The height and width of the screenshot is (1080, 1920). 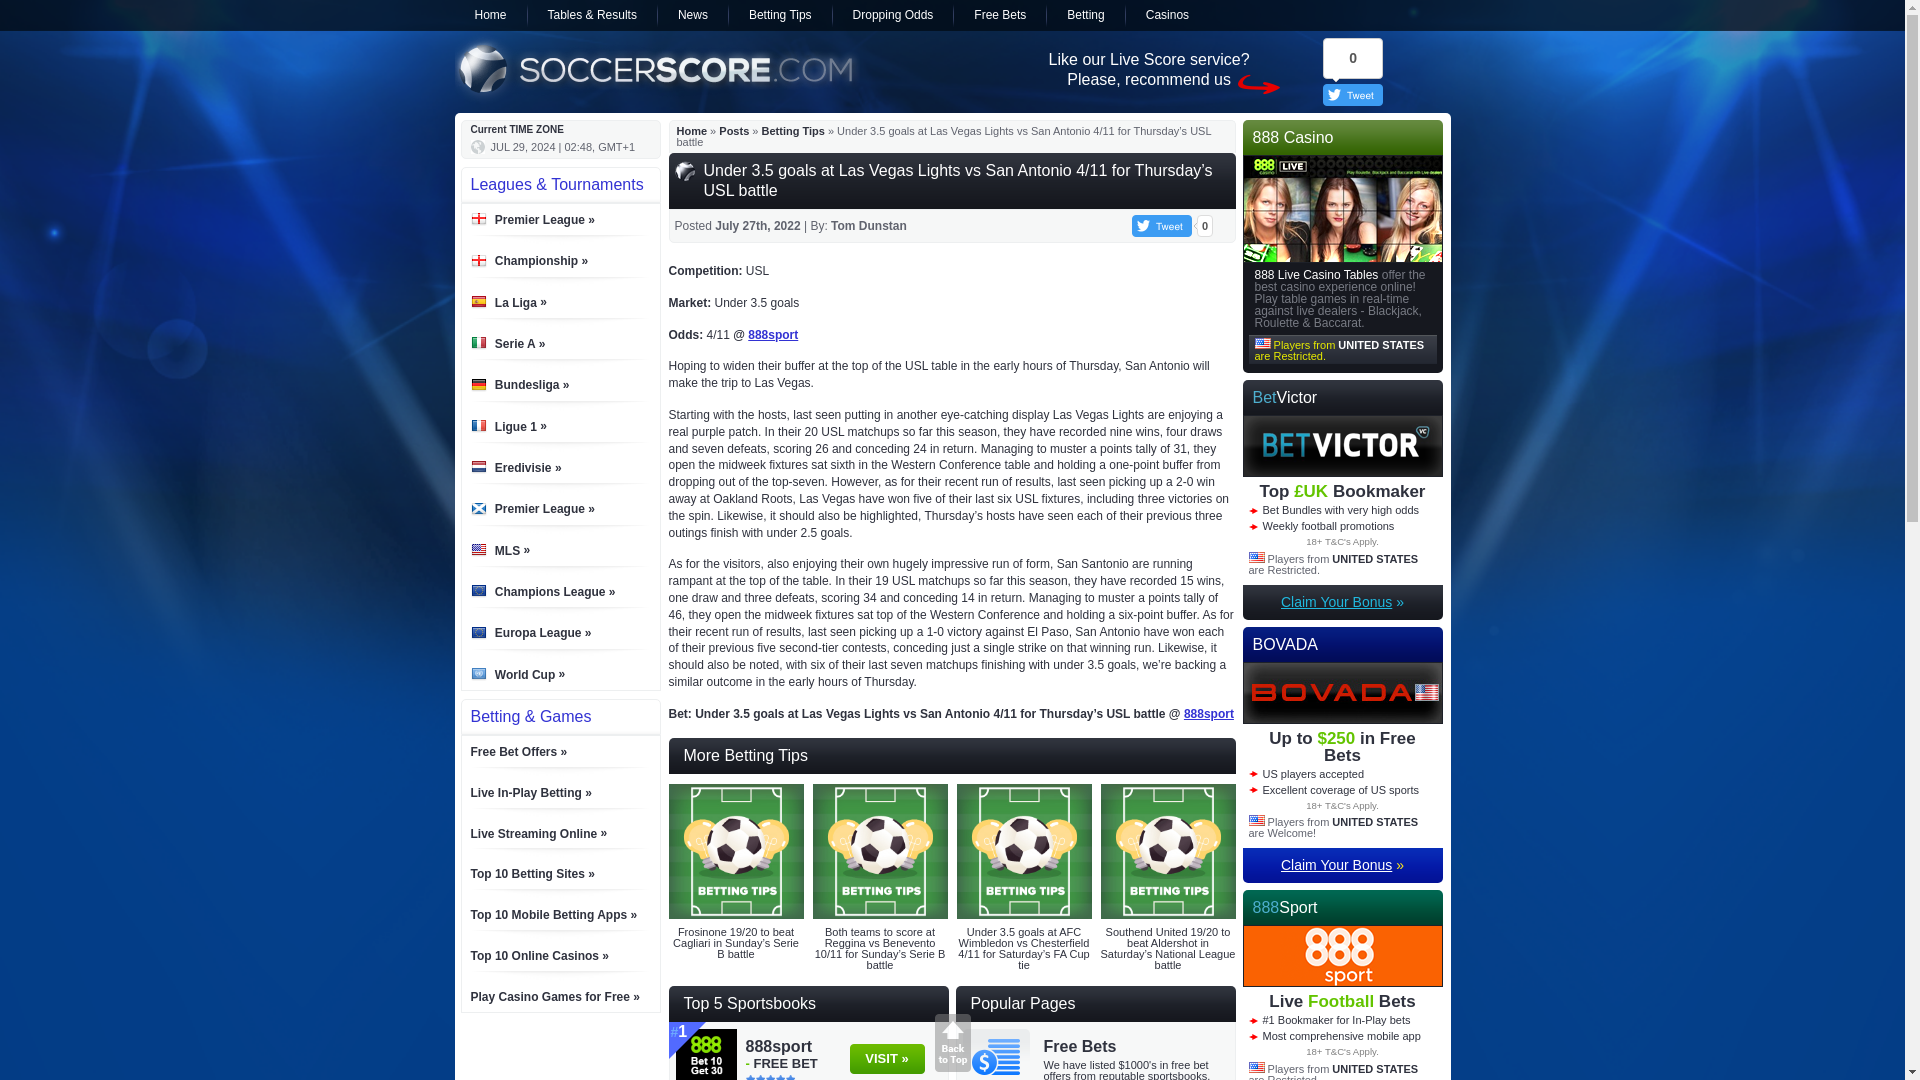 I want to click on Betting, so click(x=1084, y=16).